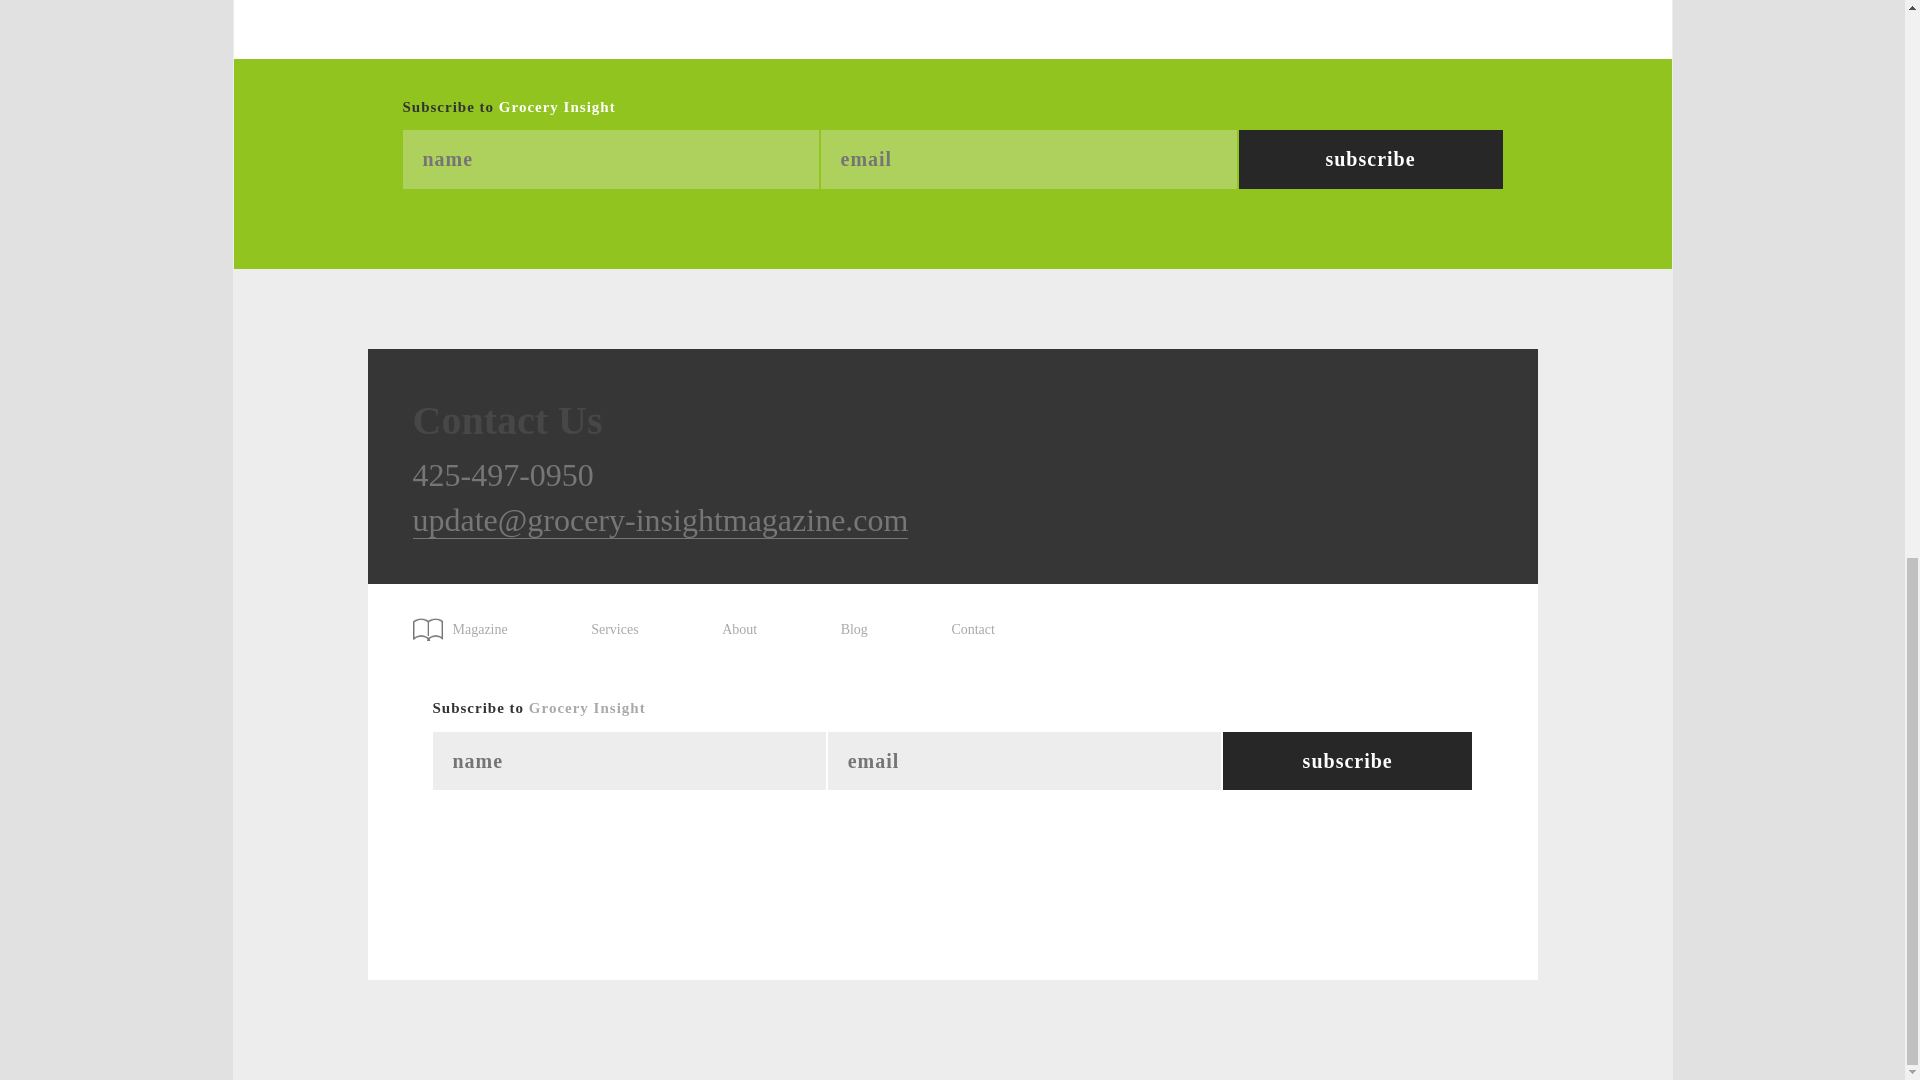 The height and width of the screenshot is (1080, 1920). I want to click on Contact, so click(972, 630).